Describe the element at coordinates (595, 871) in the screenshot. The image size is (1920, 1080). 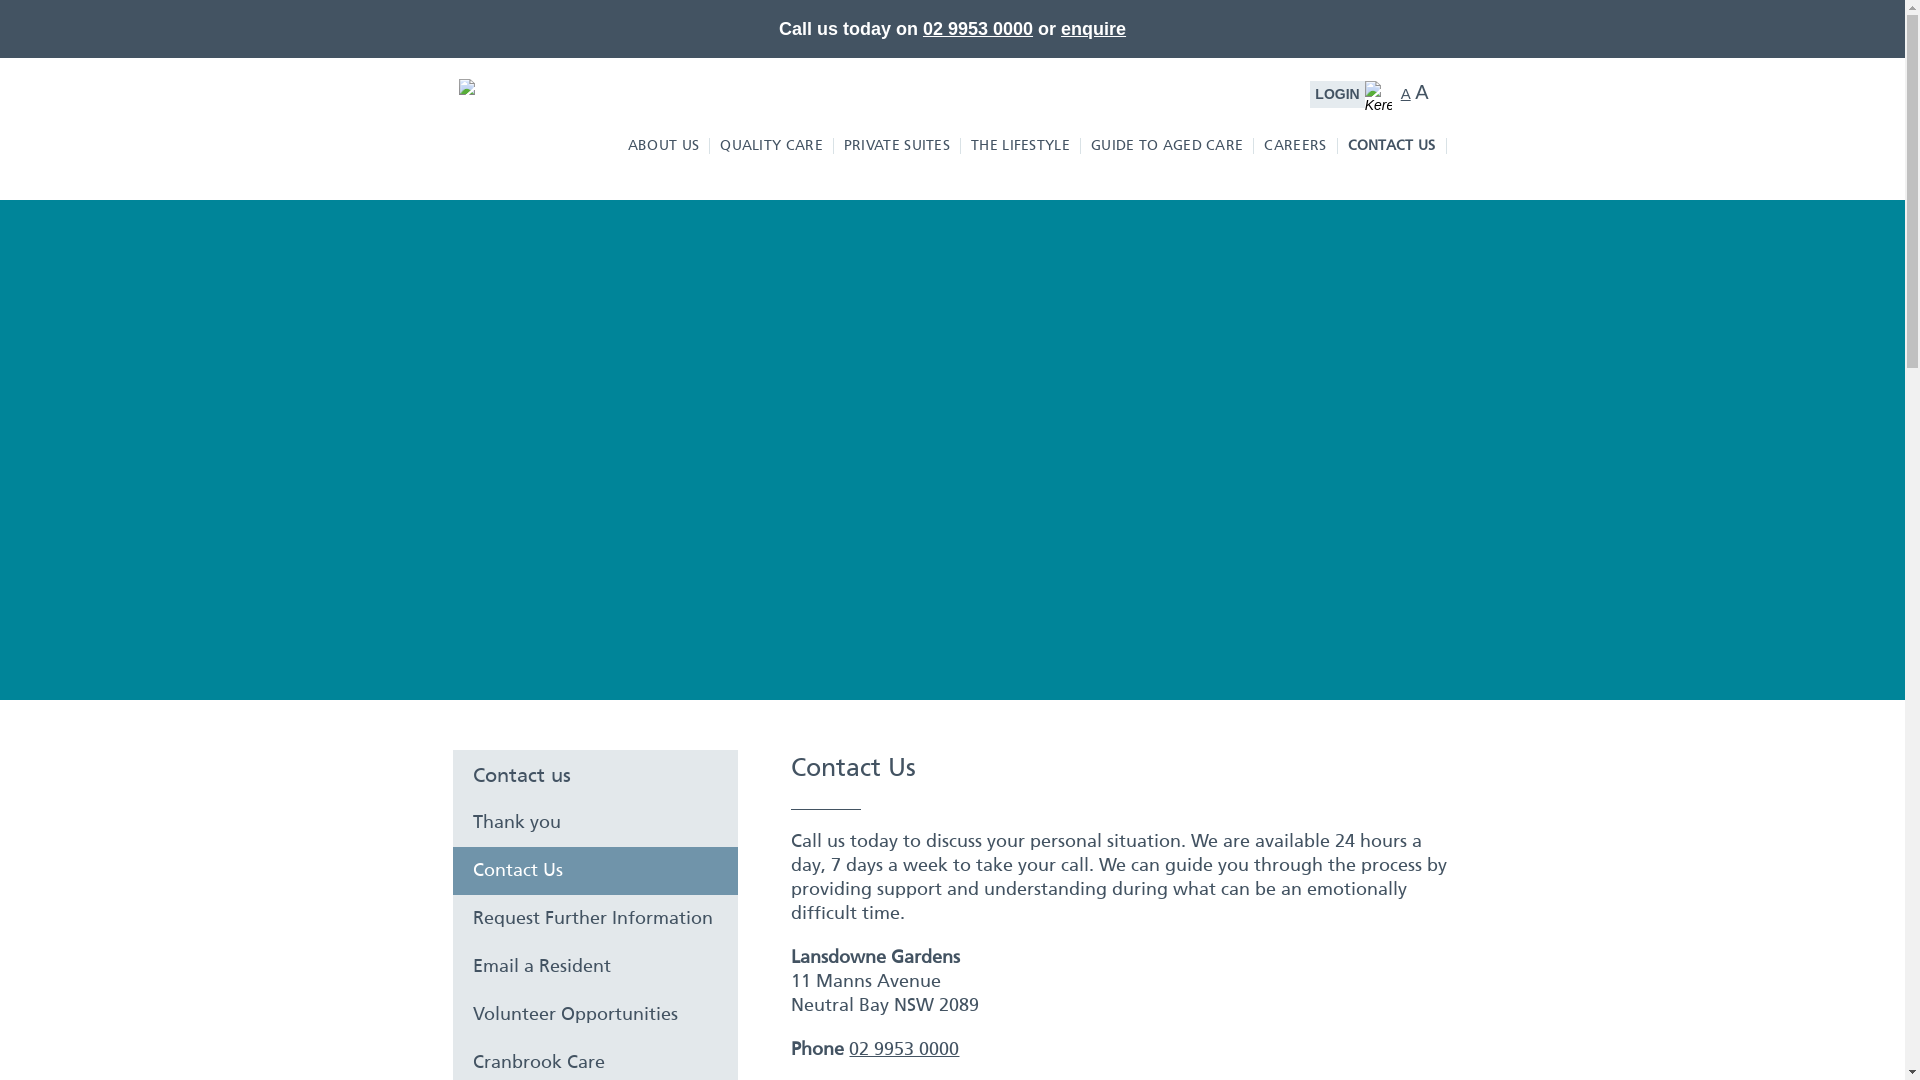
I see `Contact Us` at that location.